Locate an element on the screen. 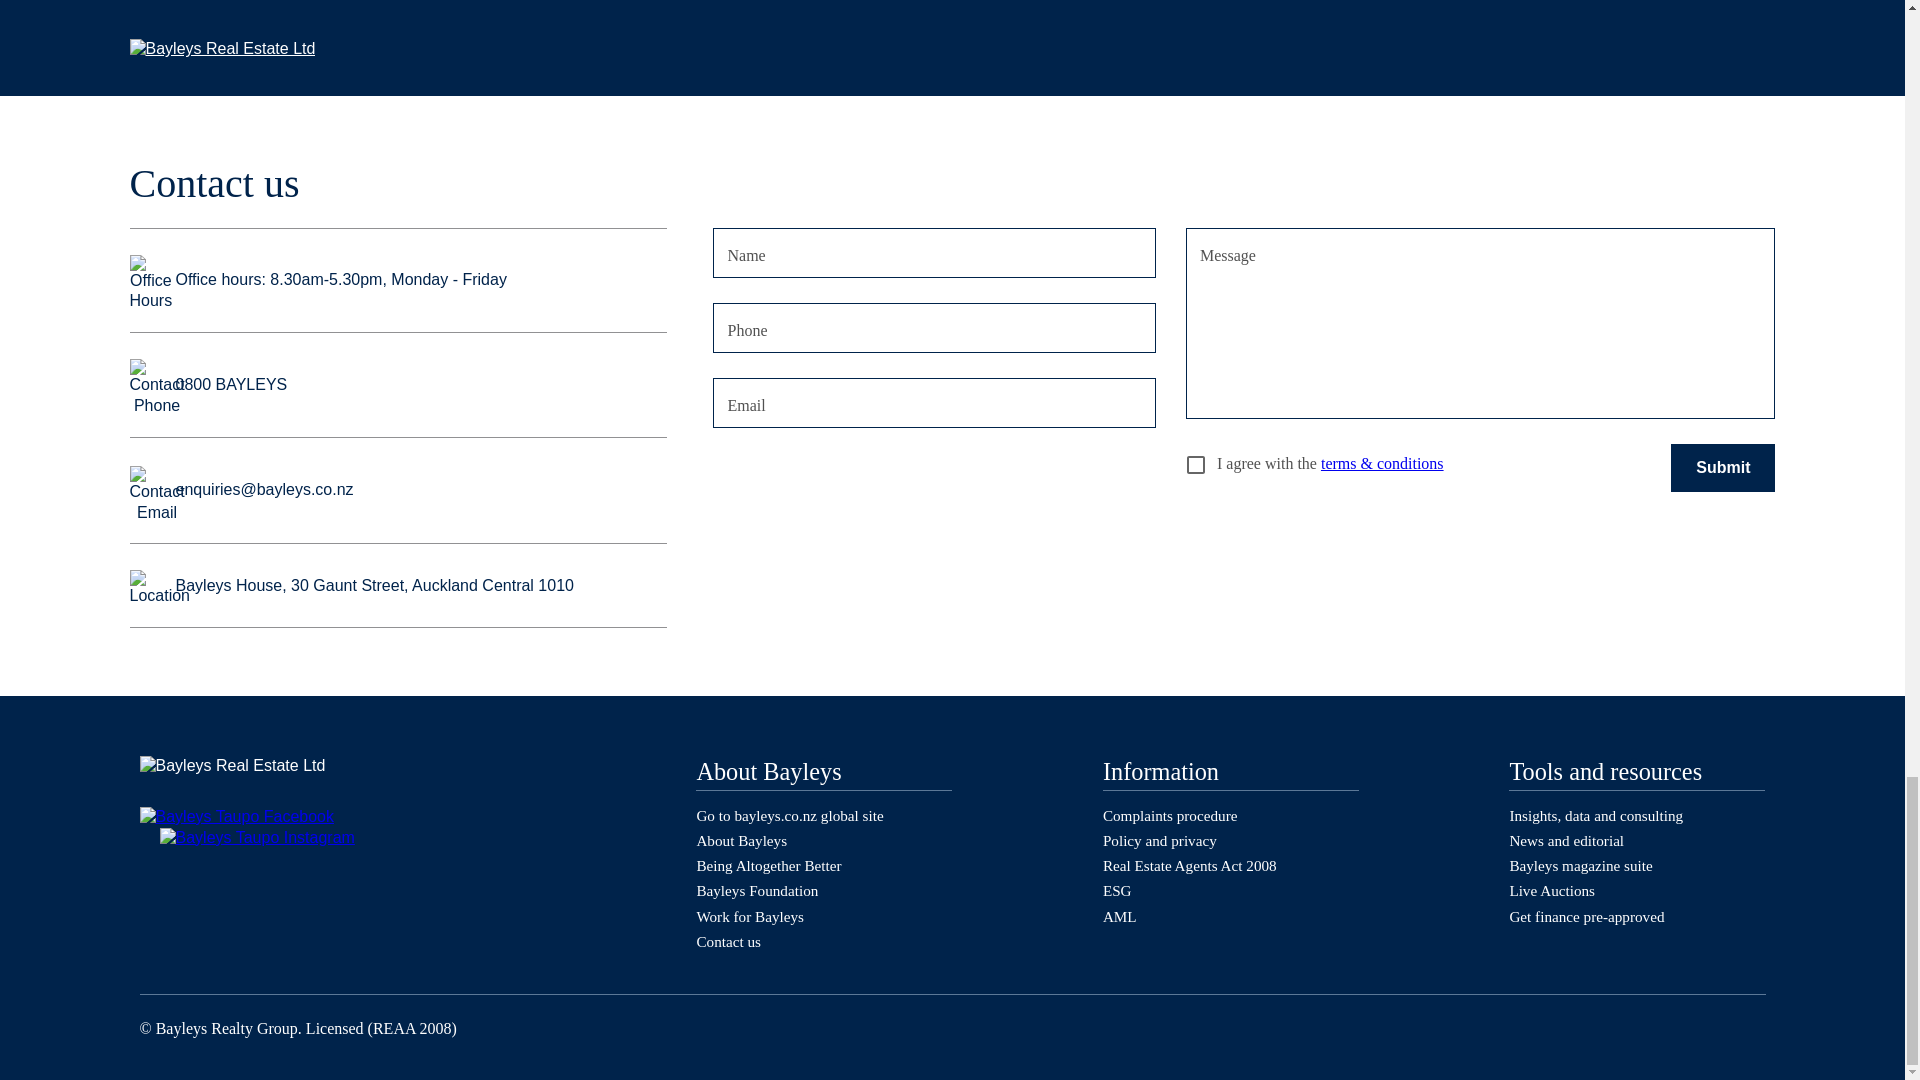 The width and height of the screenshot is (1920, 1080). Being Altogether Better is located at coordinates (768, 865).